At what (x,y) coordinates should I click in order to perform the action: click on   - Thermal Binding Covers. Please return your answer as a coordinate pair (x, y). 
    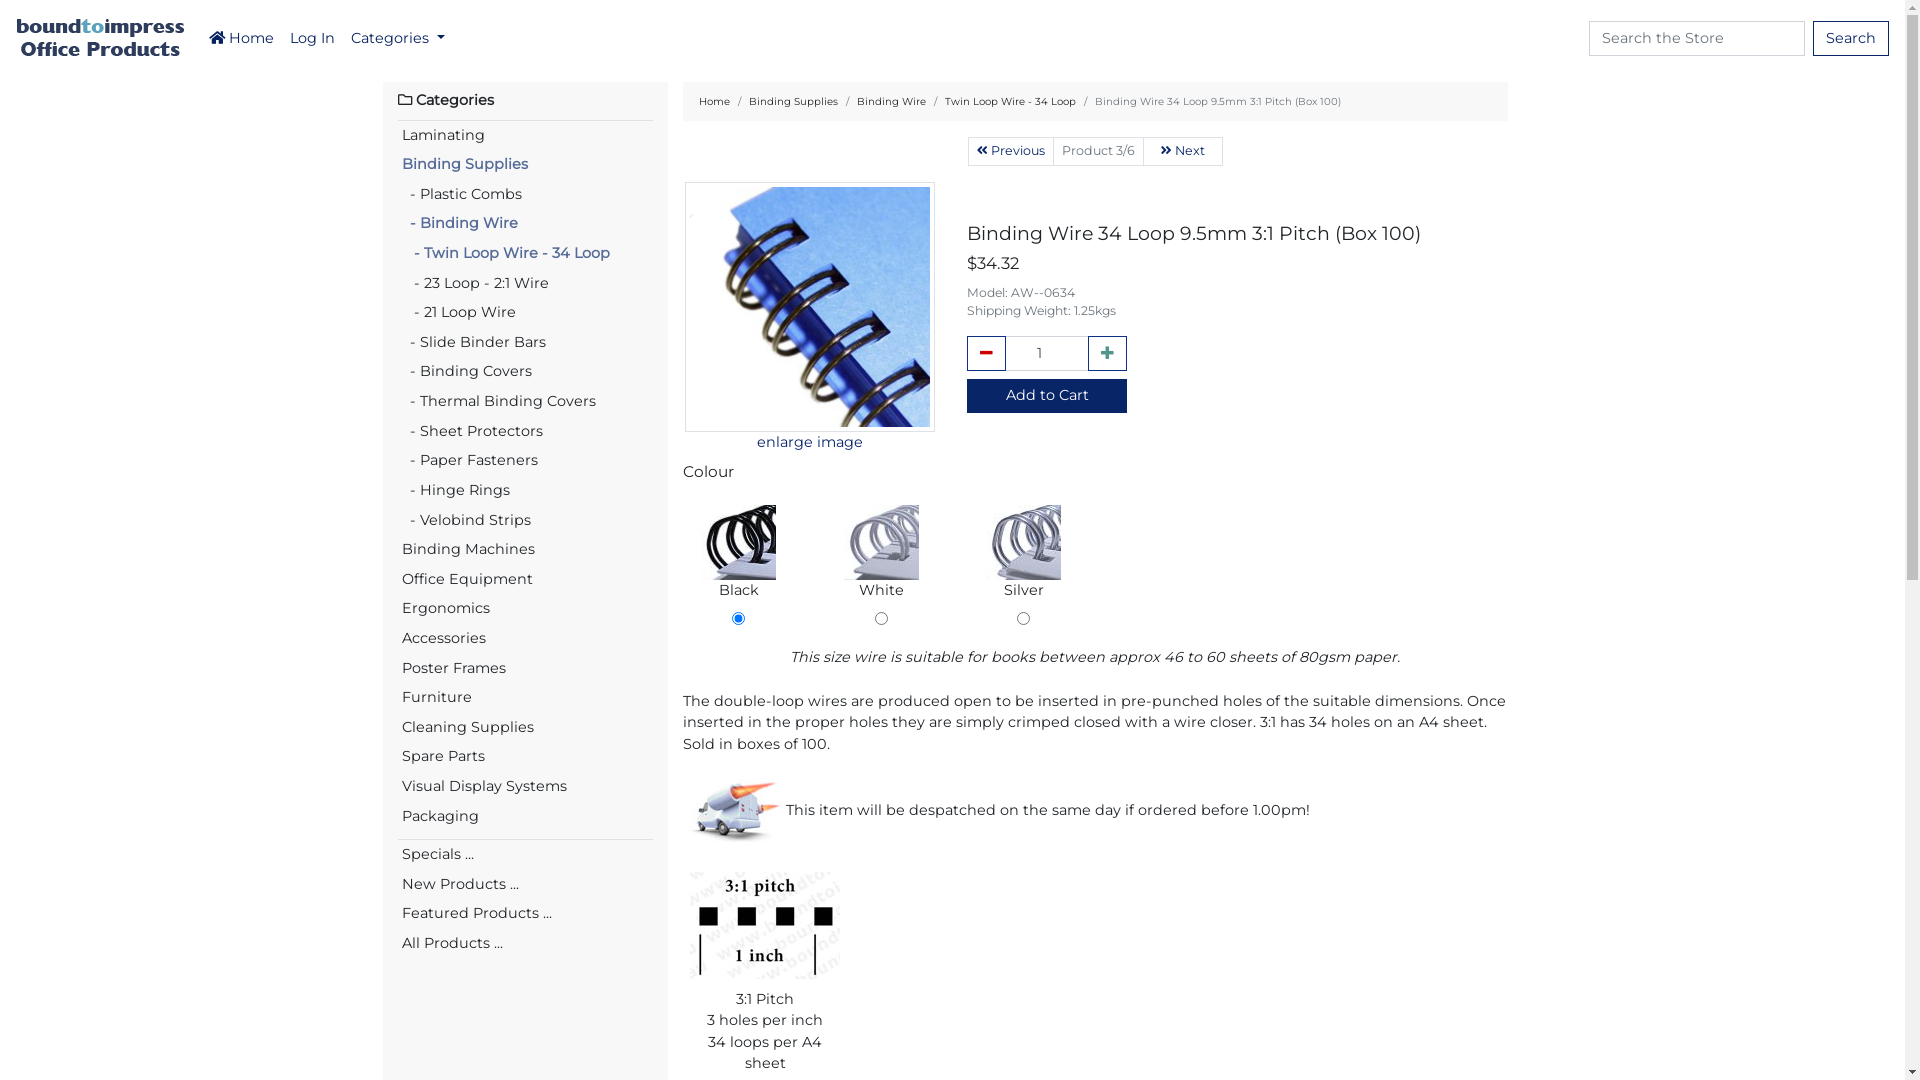
    Looking at the image, I should click on (526, 402).